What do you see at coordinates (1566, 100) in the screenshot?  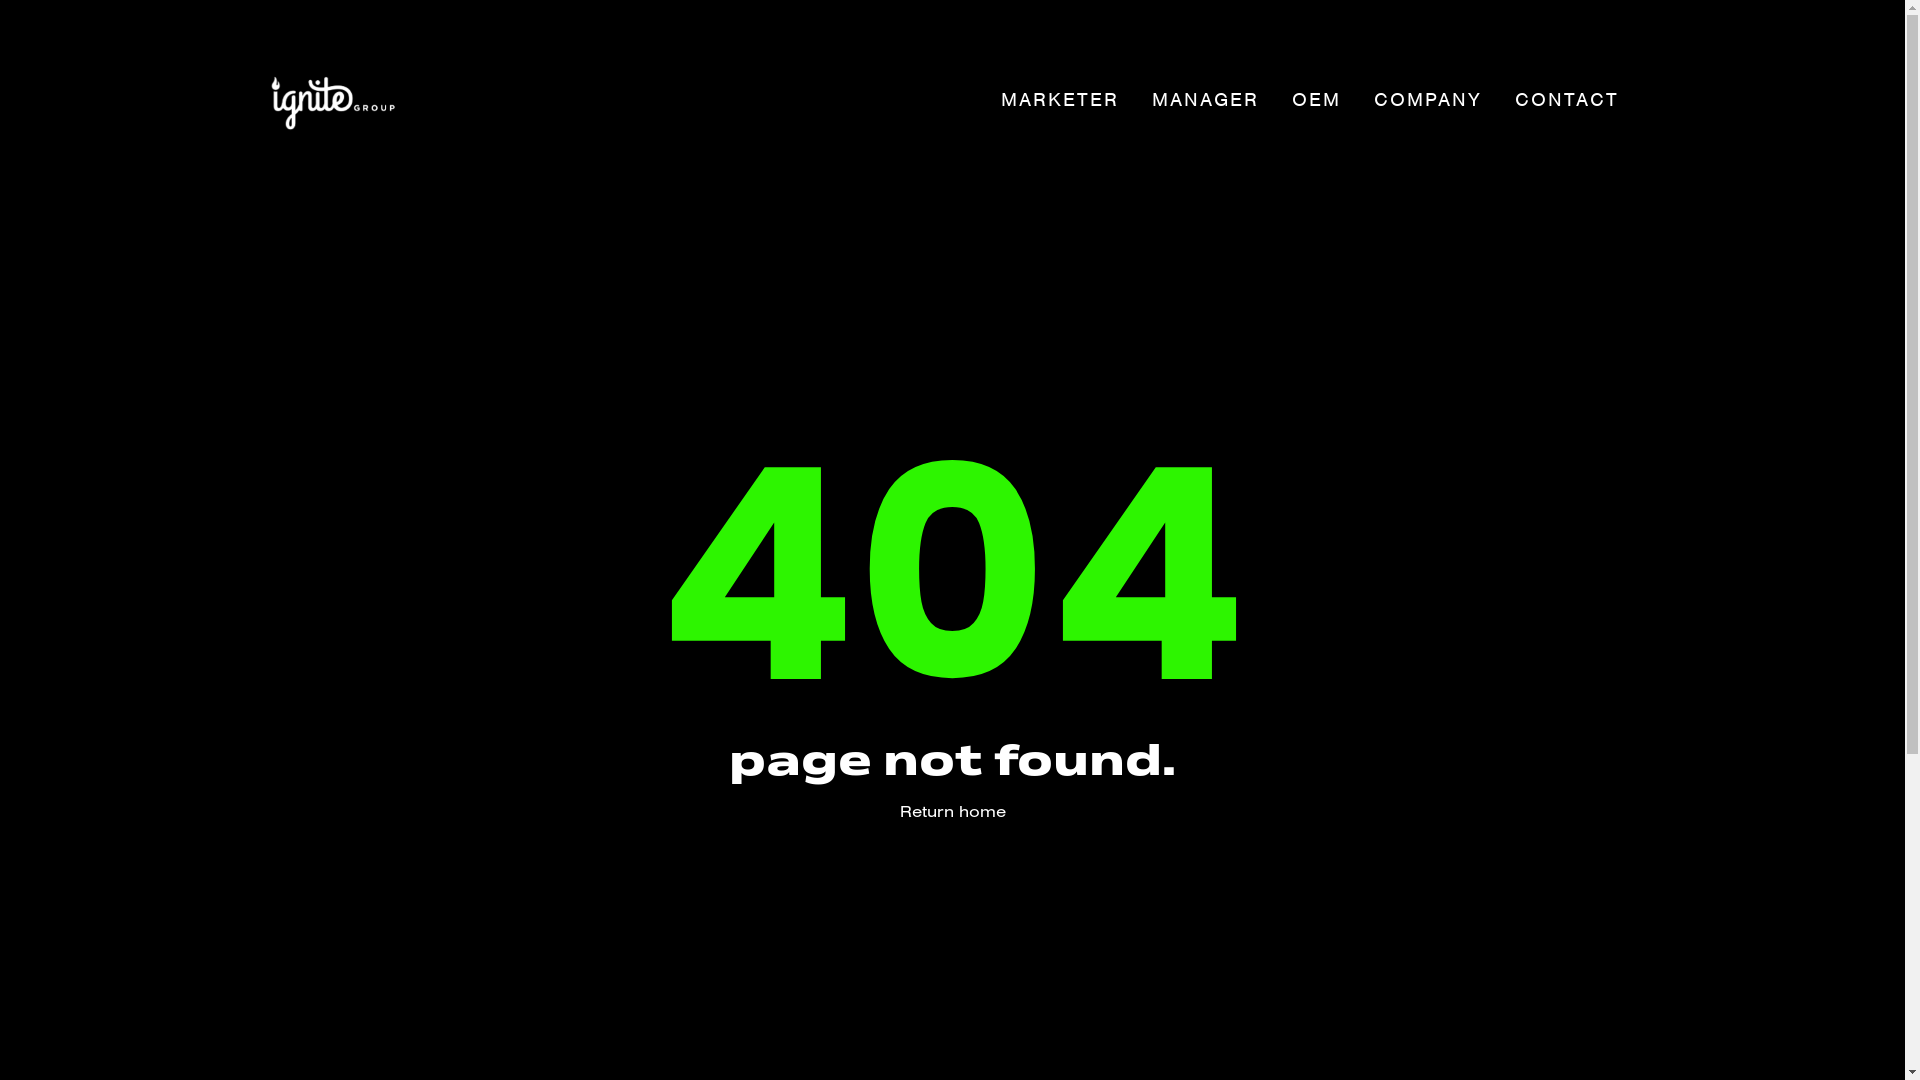 I see `CONTACT` at bounding box center [1566, 100].